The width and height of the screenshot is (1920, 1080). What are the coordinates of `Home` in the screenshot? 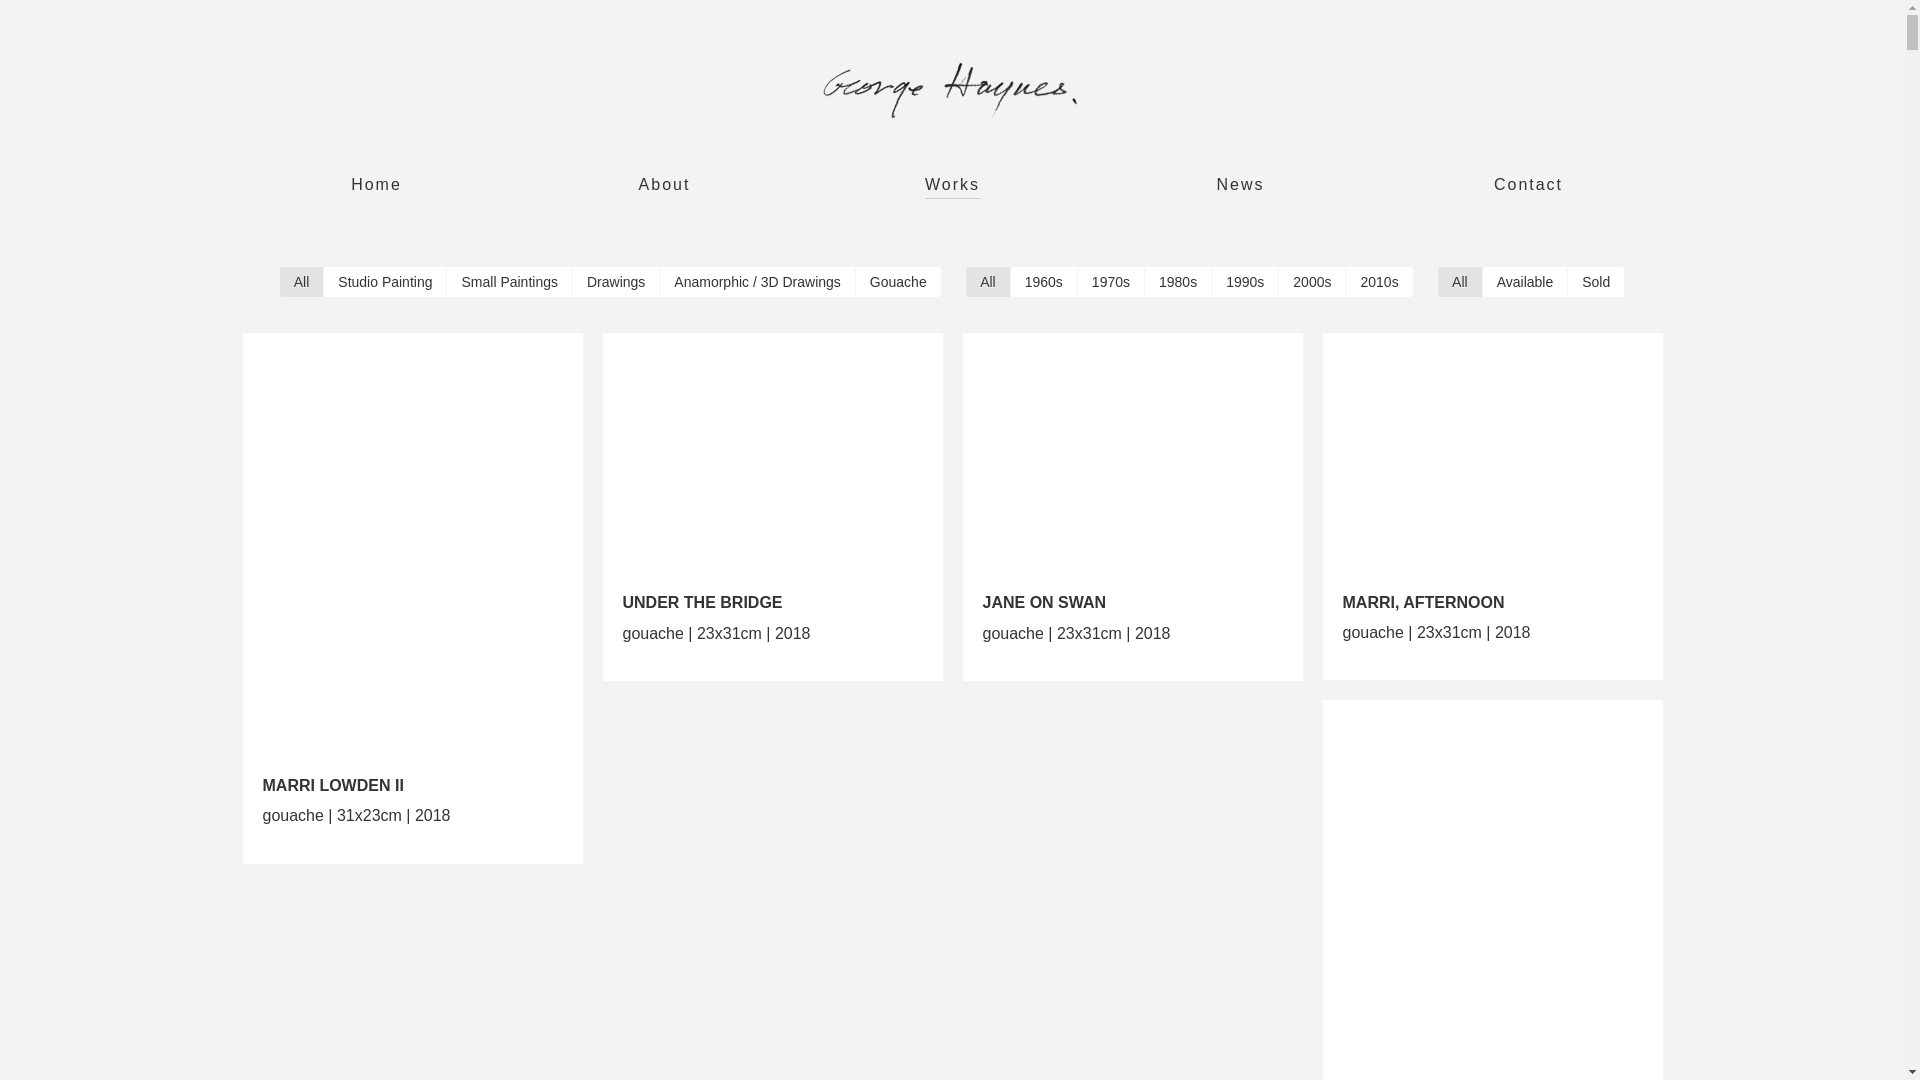 It's located at (376, 188).